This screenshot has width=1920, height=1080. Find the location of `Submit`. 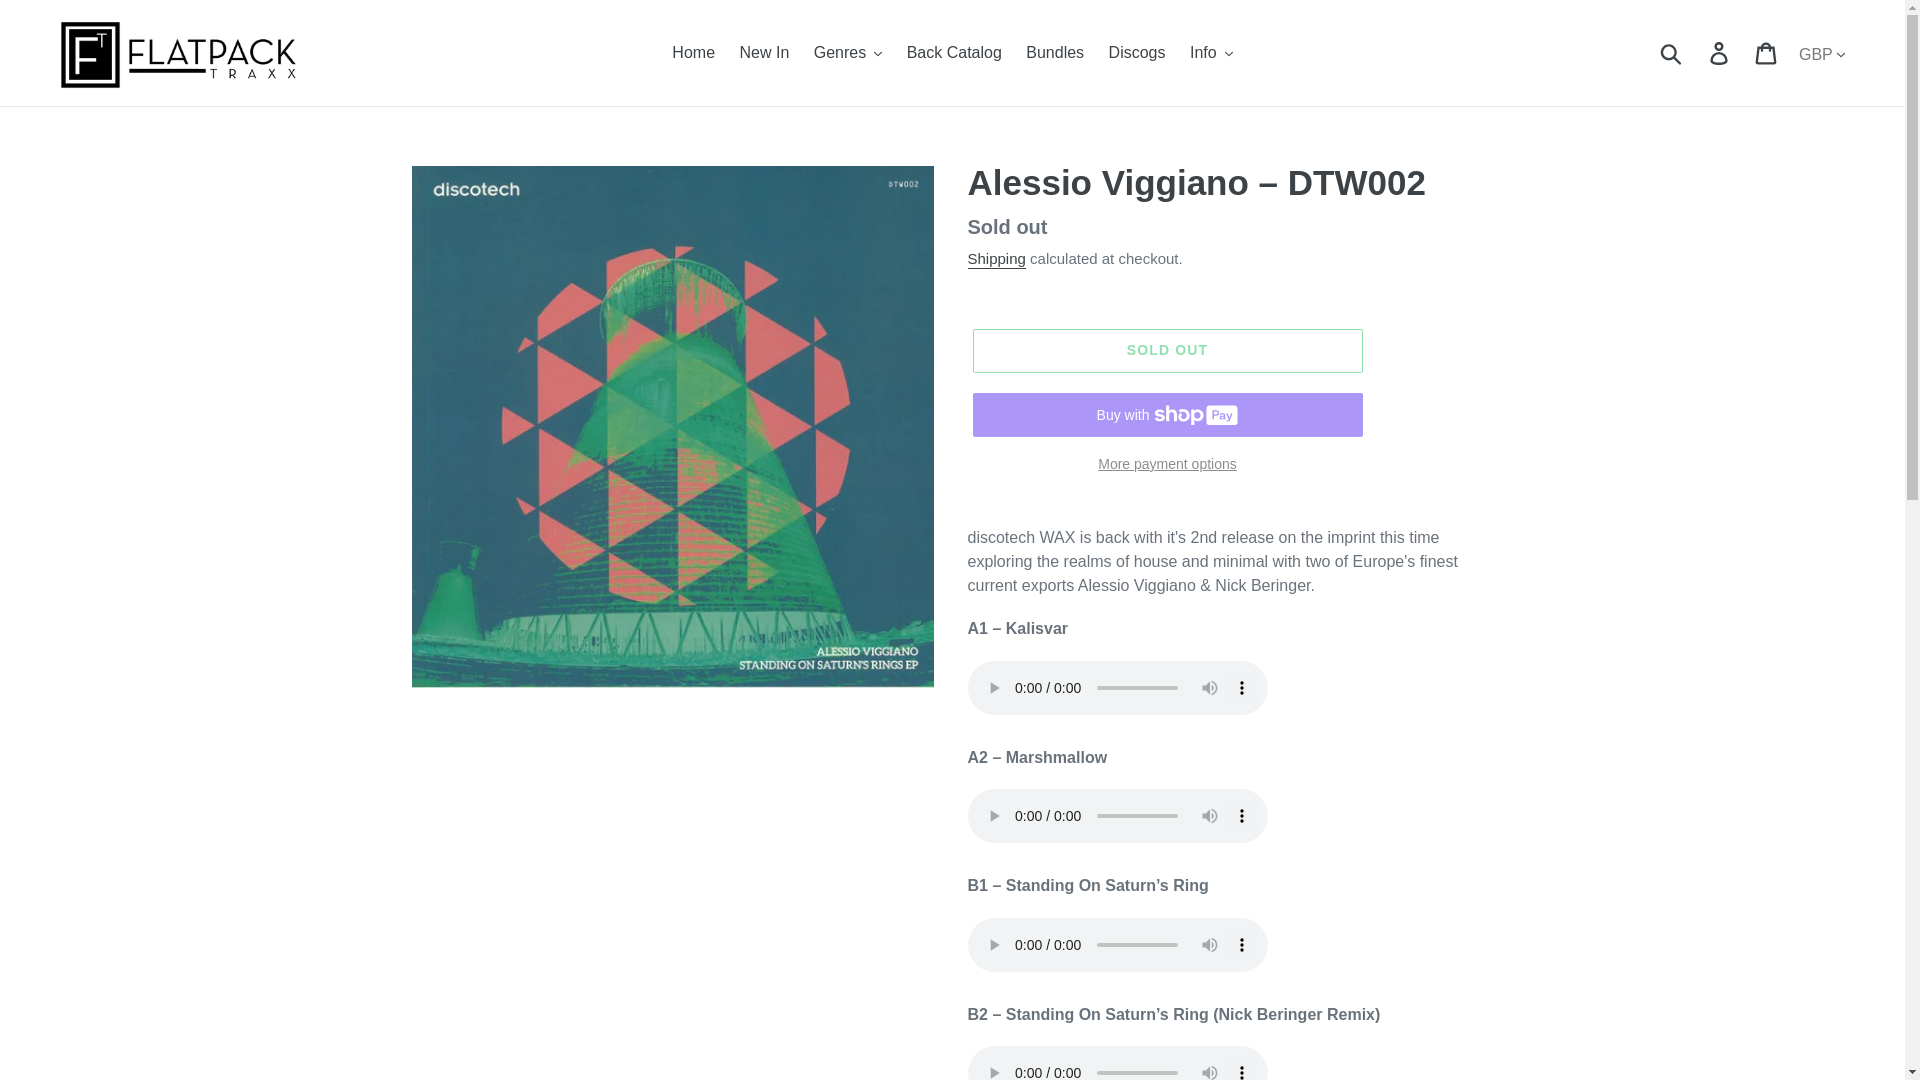

Submit is located at coordinates (1672, 52).